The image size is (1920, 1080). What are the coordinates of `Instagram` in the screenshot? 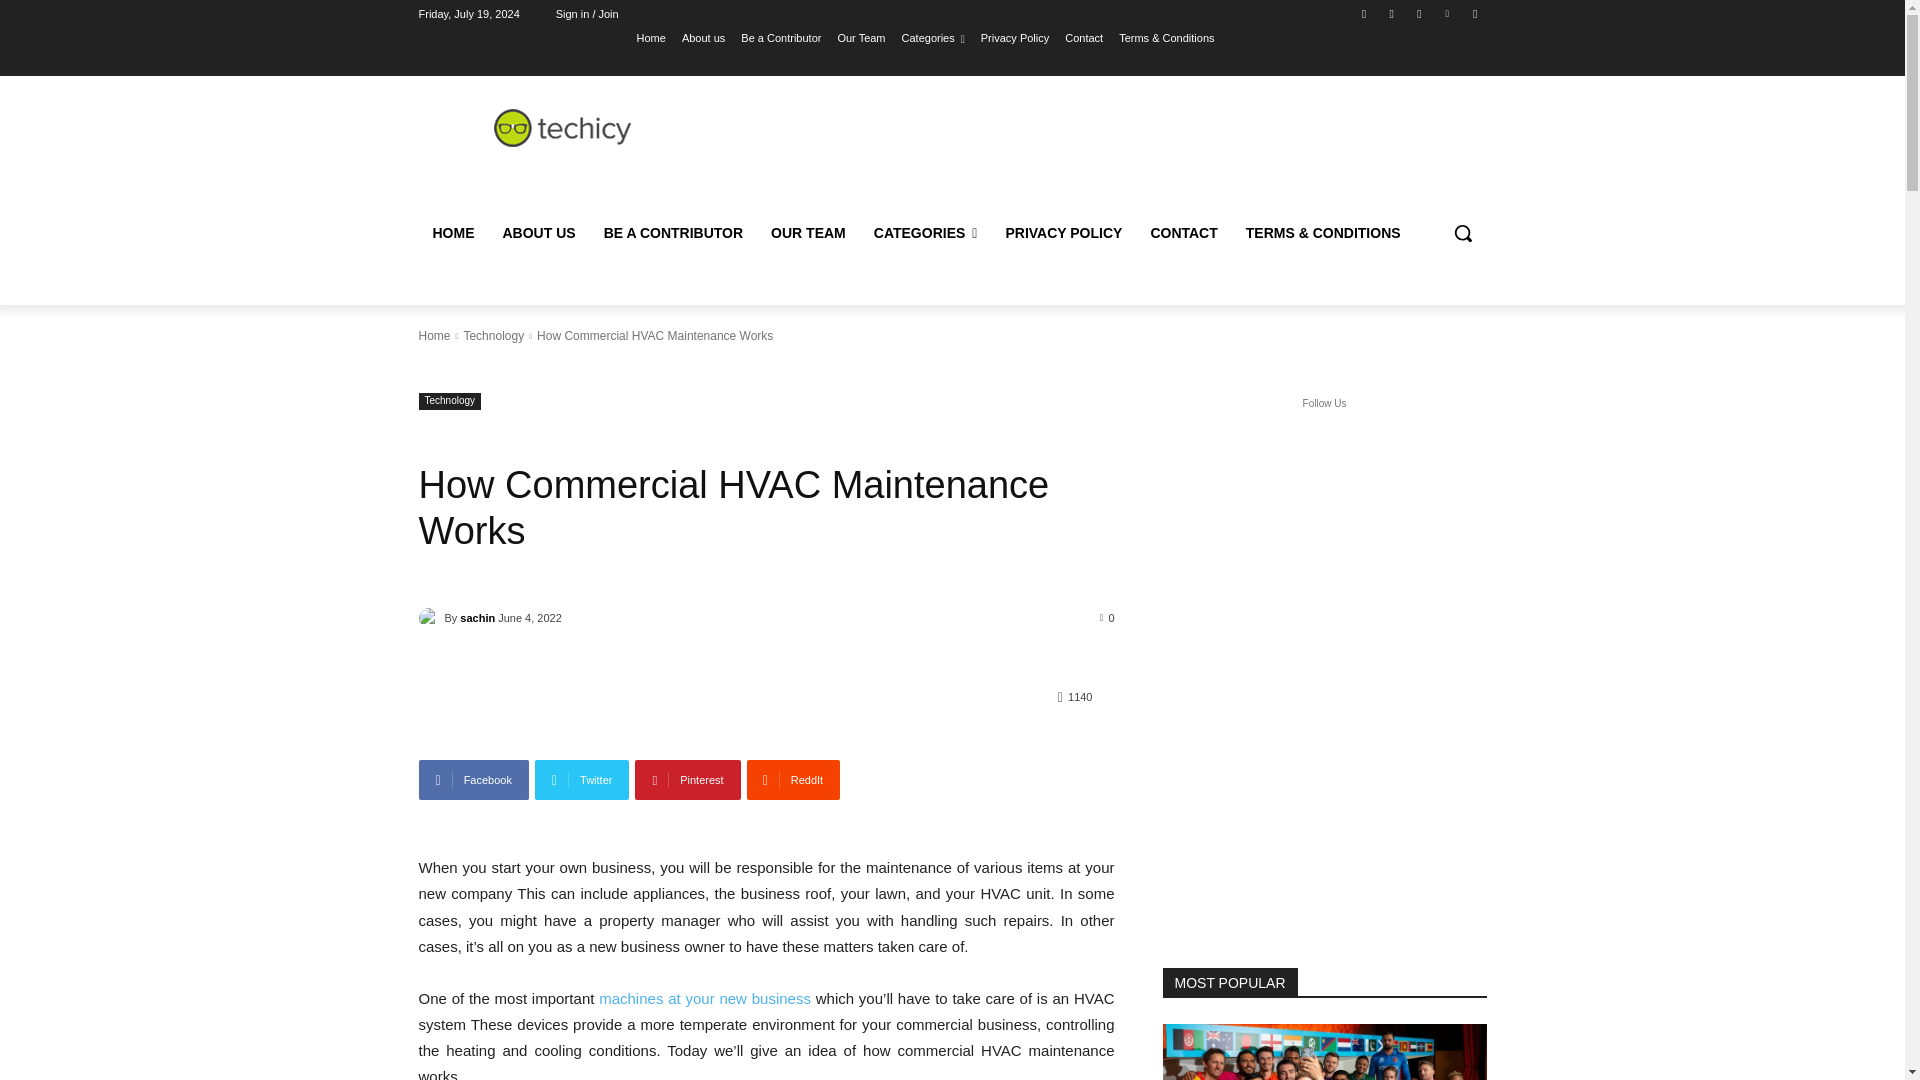 It's located at (1392, 13).